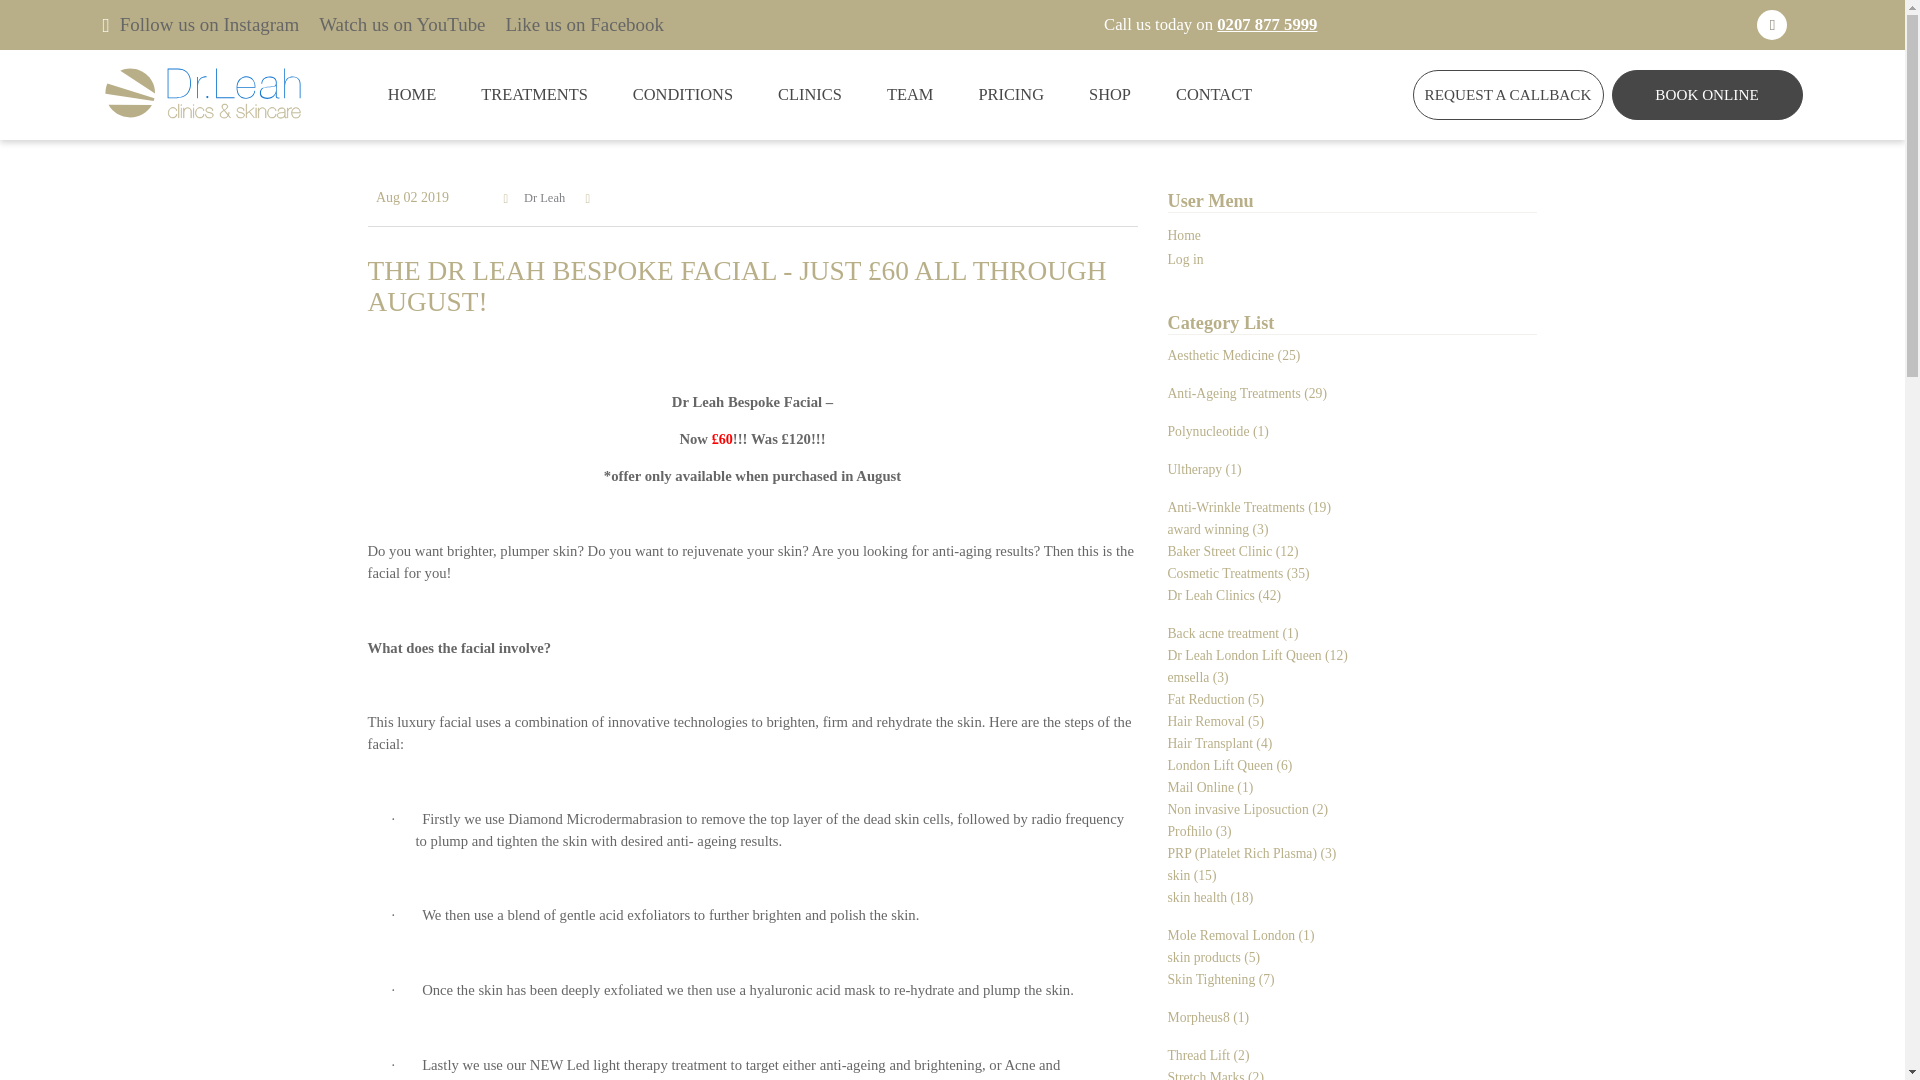 The height and width of the screenshot is (1080, 1920). I want to click on Account, so click(1772, 24).